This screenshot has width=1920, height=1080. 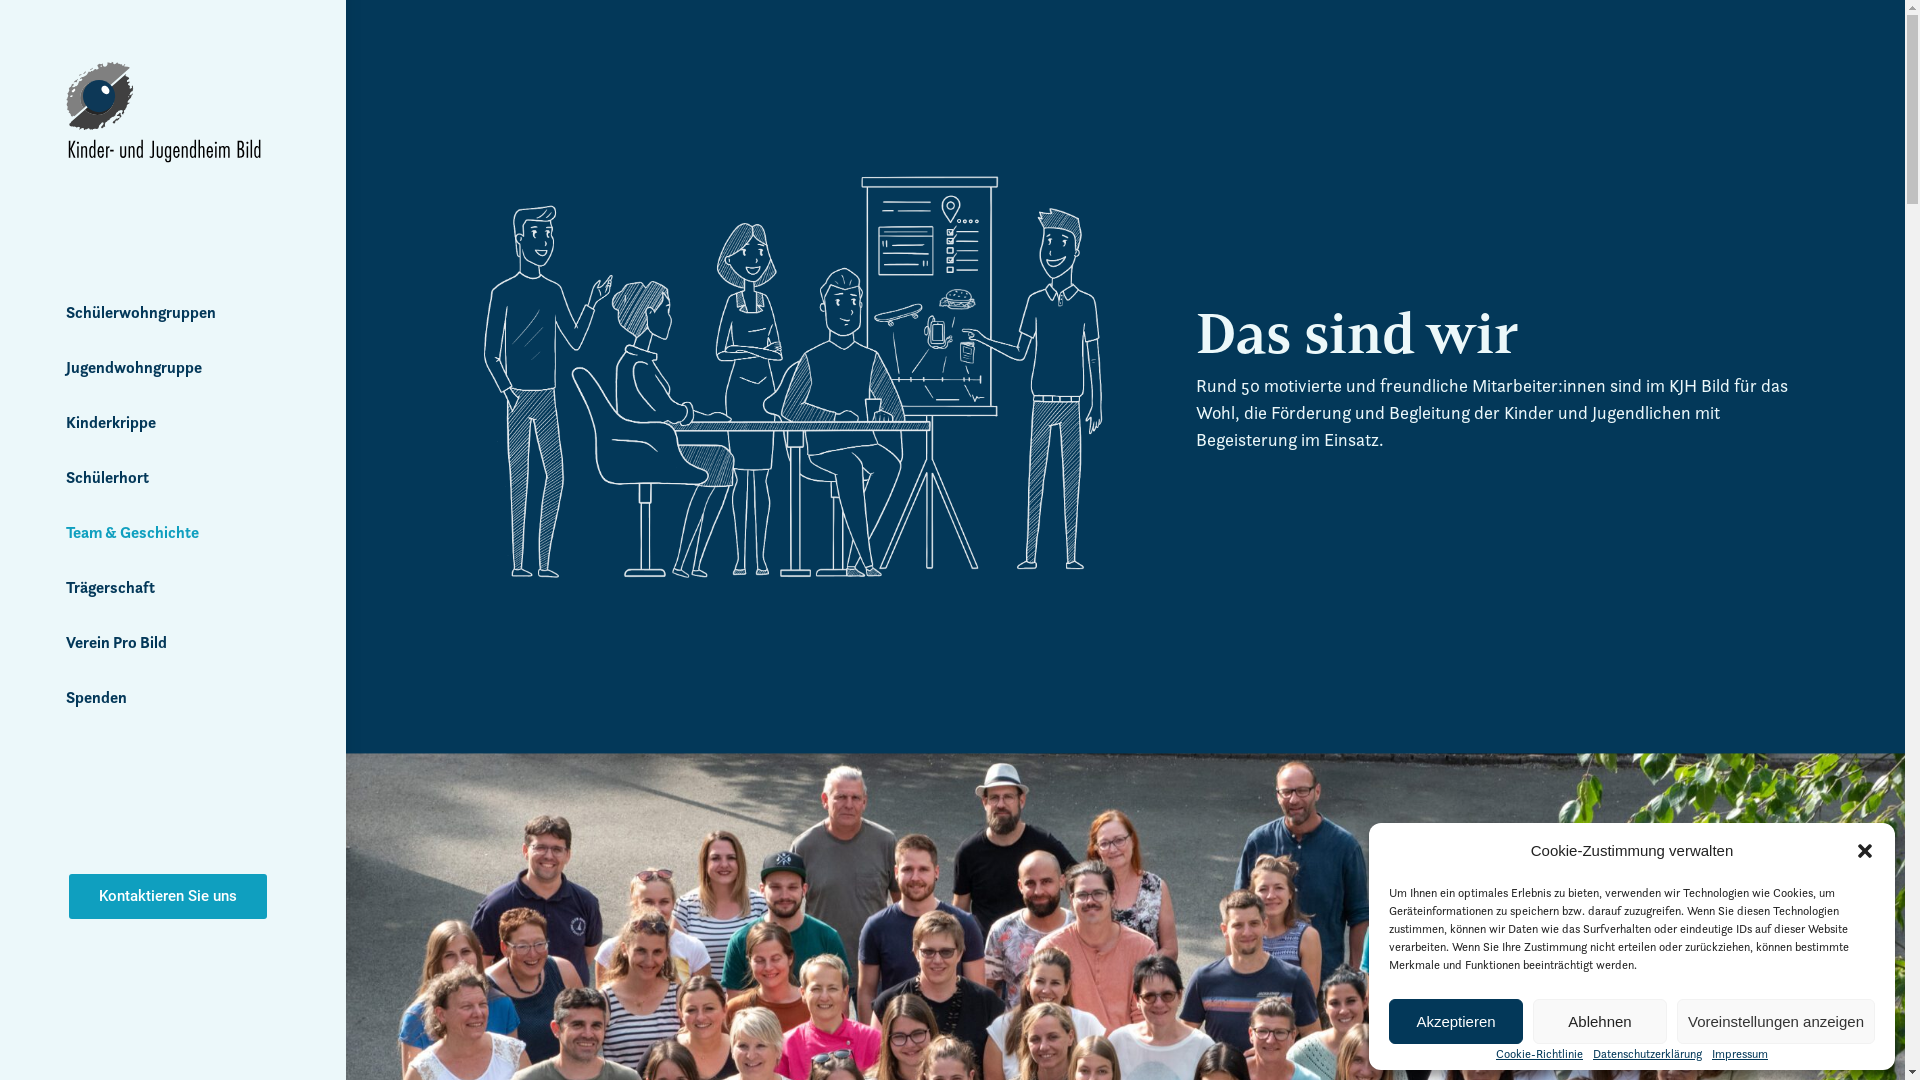 I want to click on Kinderkrippe, so click(x=184, y=423).